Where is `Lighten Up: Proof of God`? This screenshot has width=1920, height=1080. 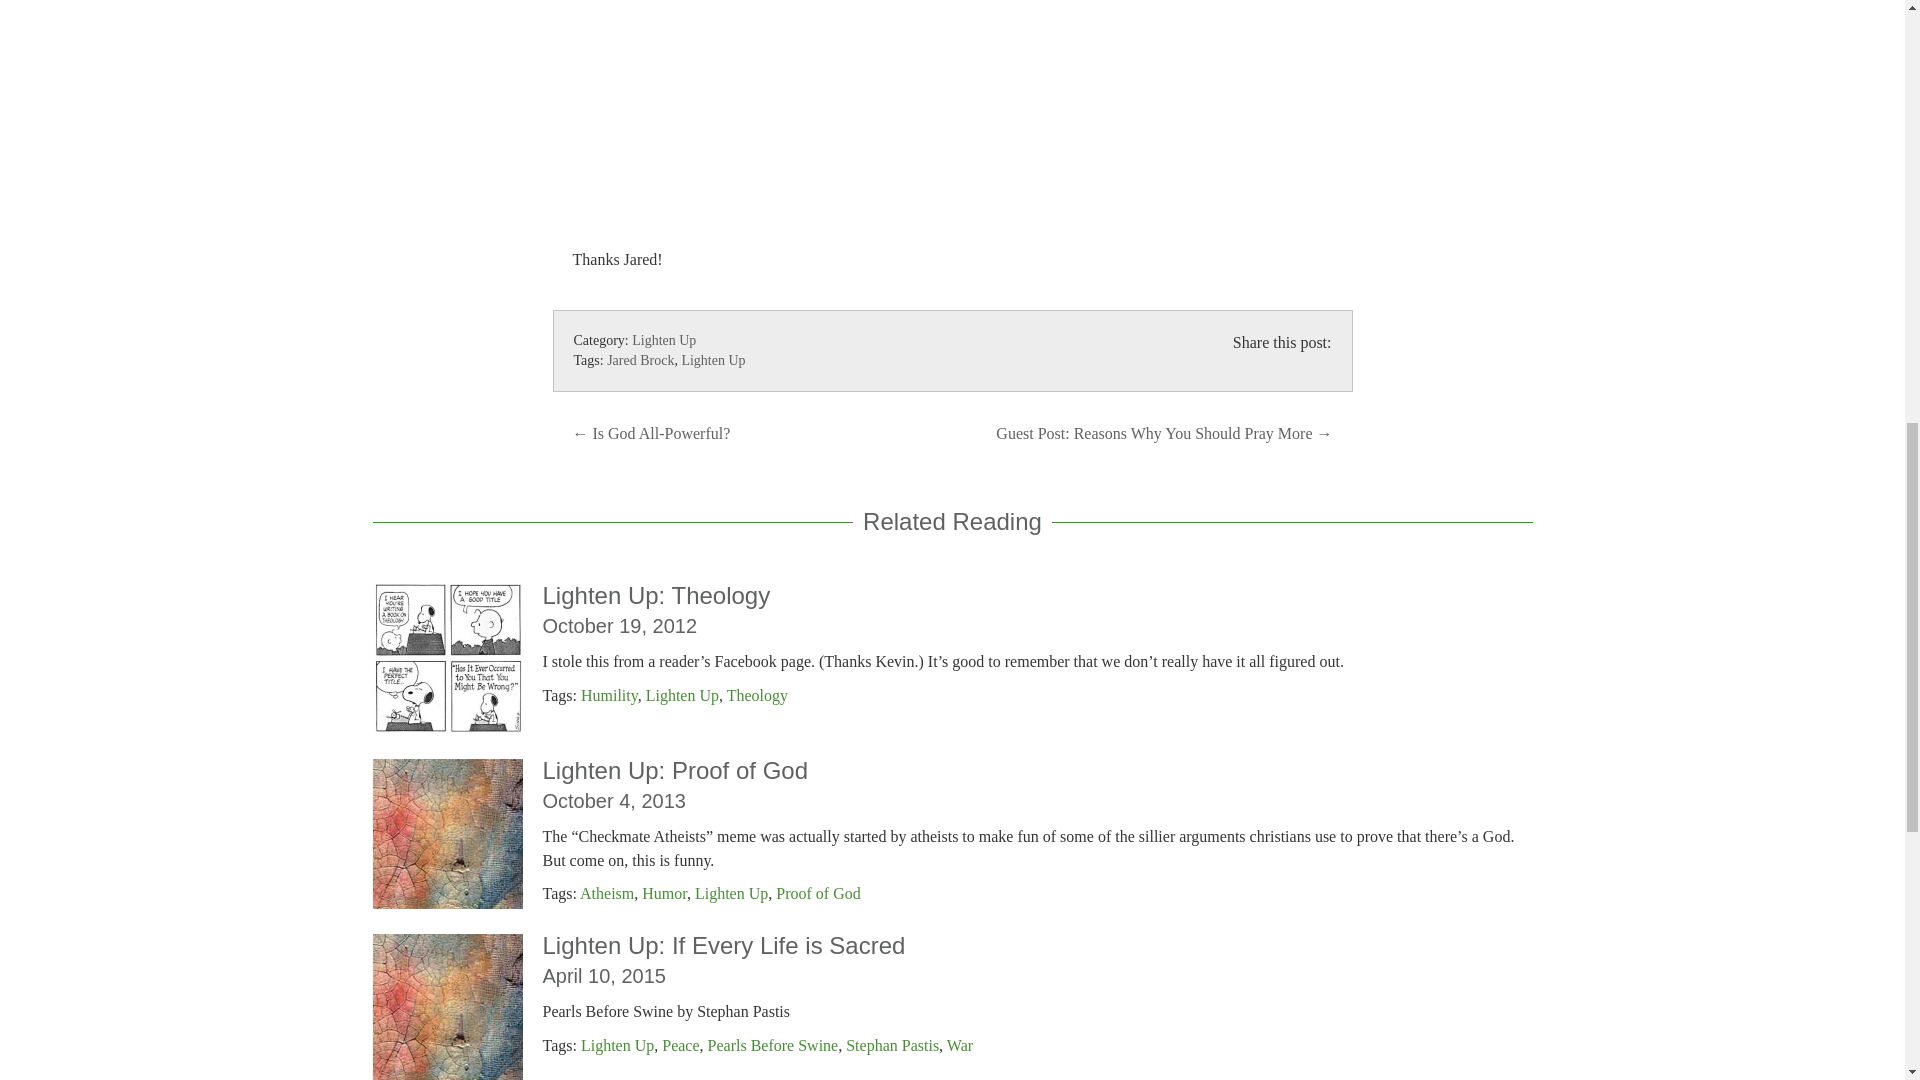
Lighten Up: Proof of God is located at coordinates (674, 770).